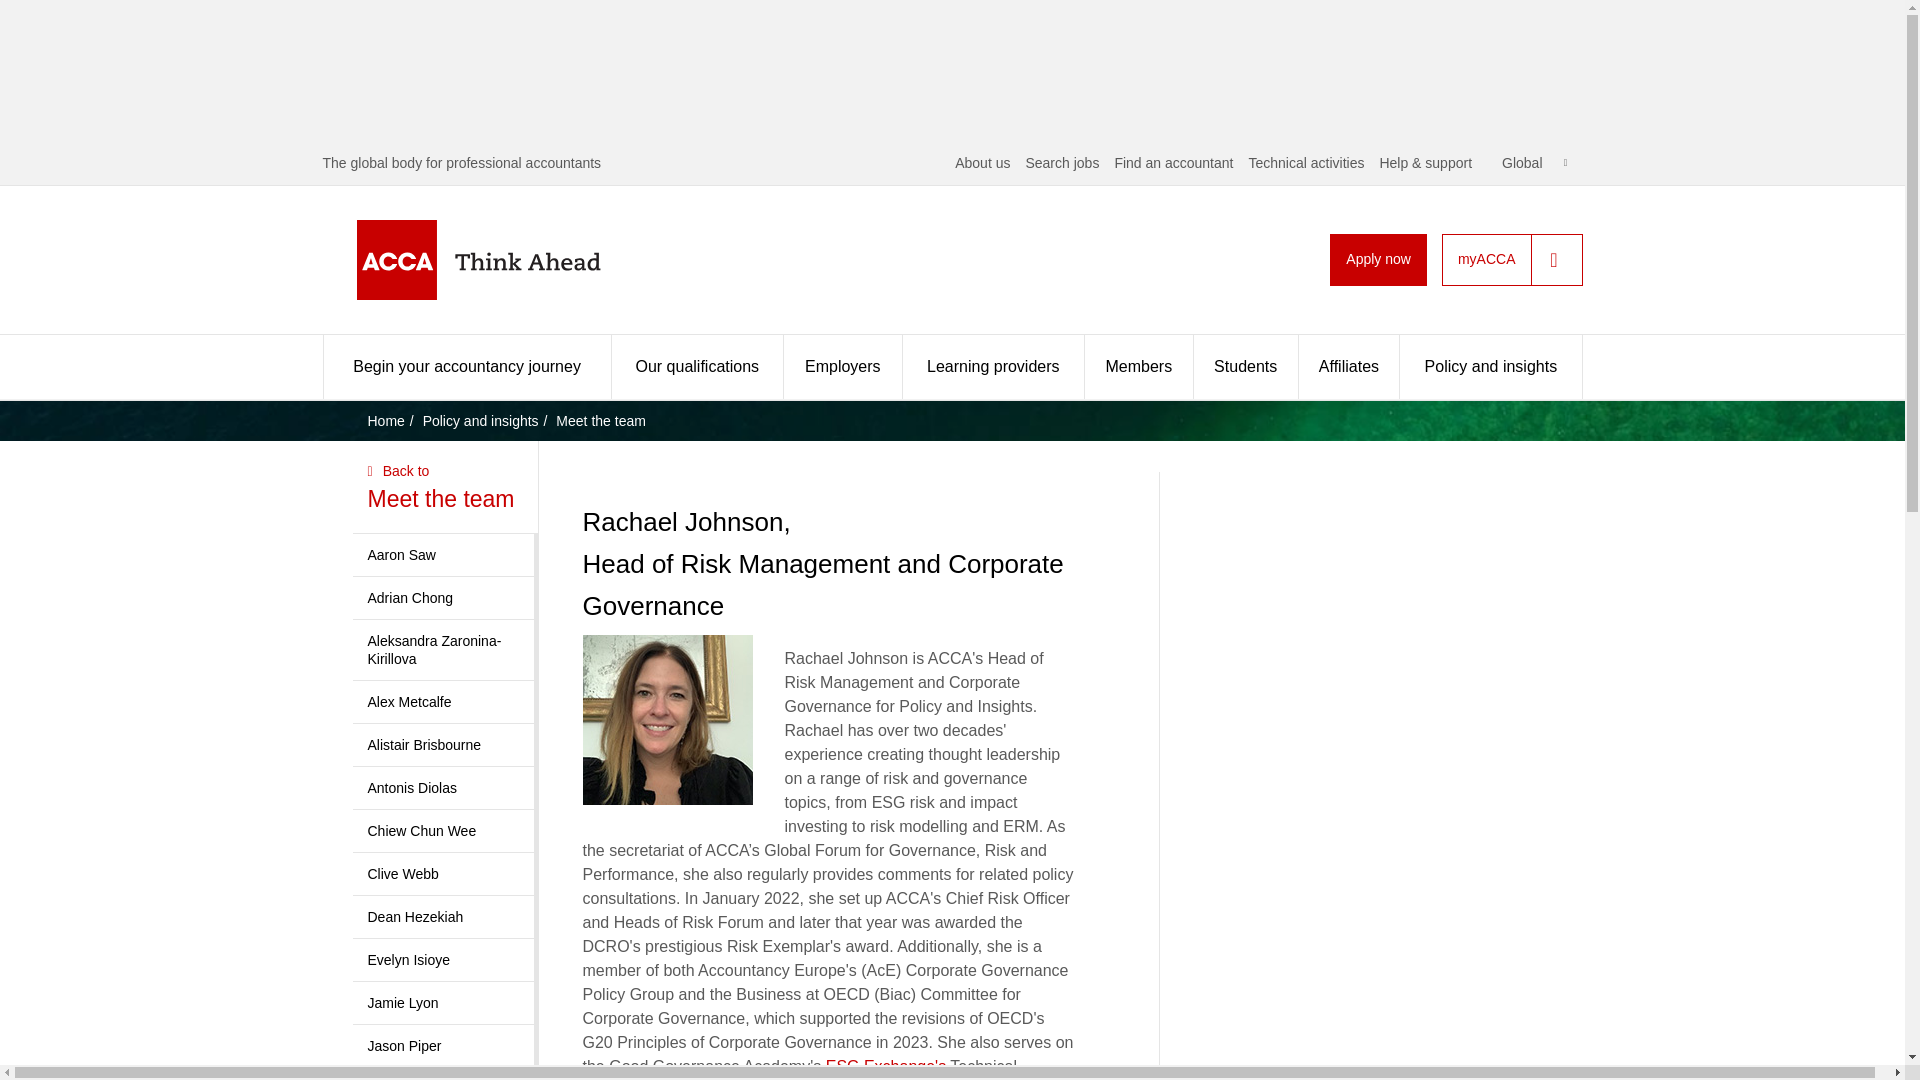  Describe the element at coordinates (1306, 162) in the screenshot. I see `Technical activities` at that location.